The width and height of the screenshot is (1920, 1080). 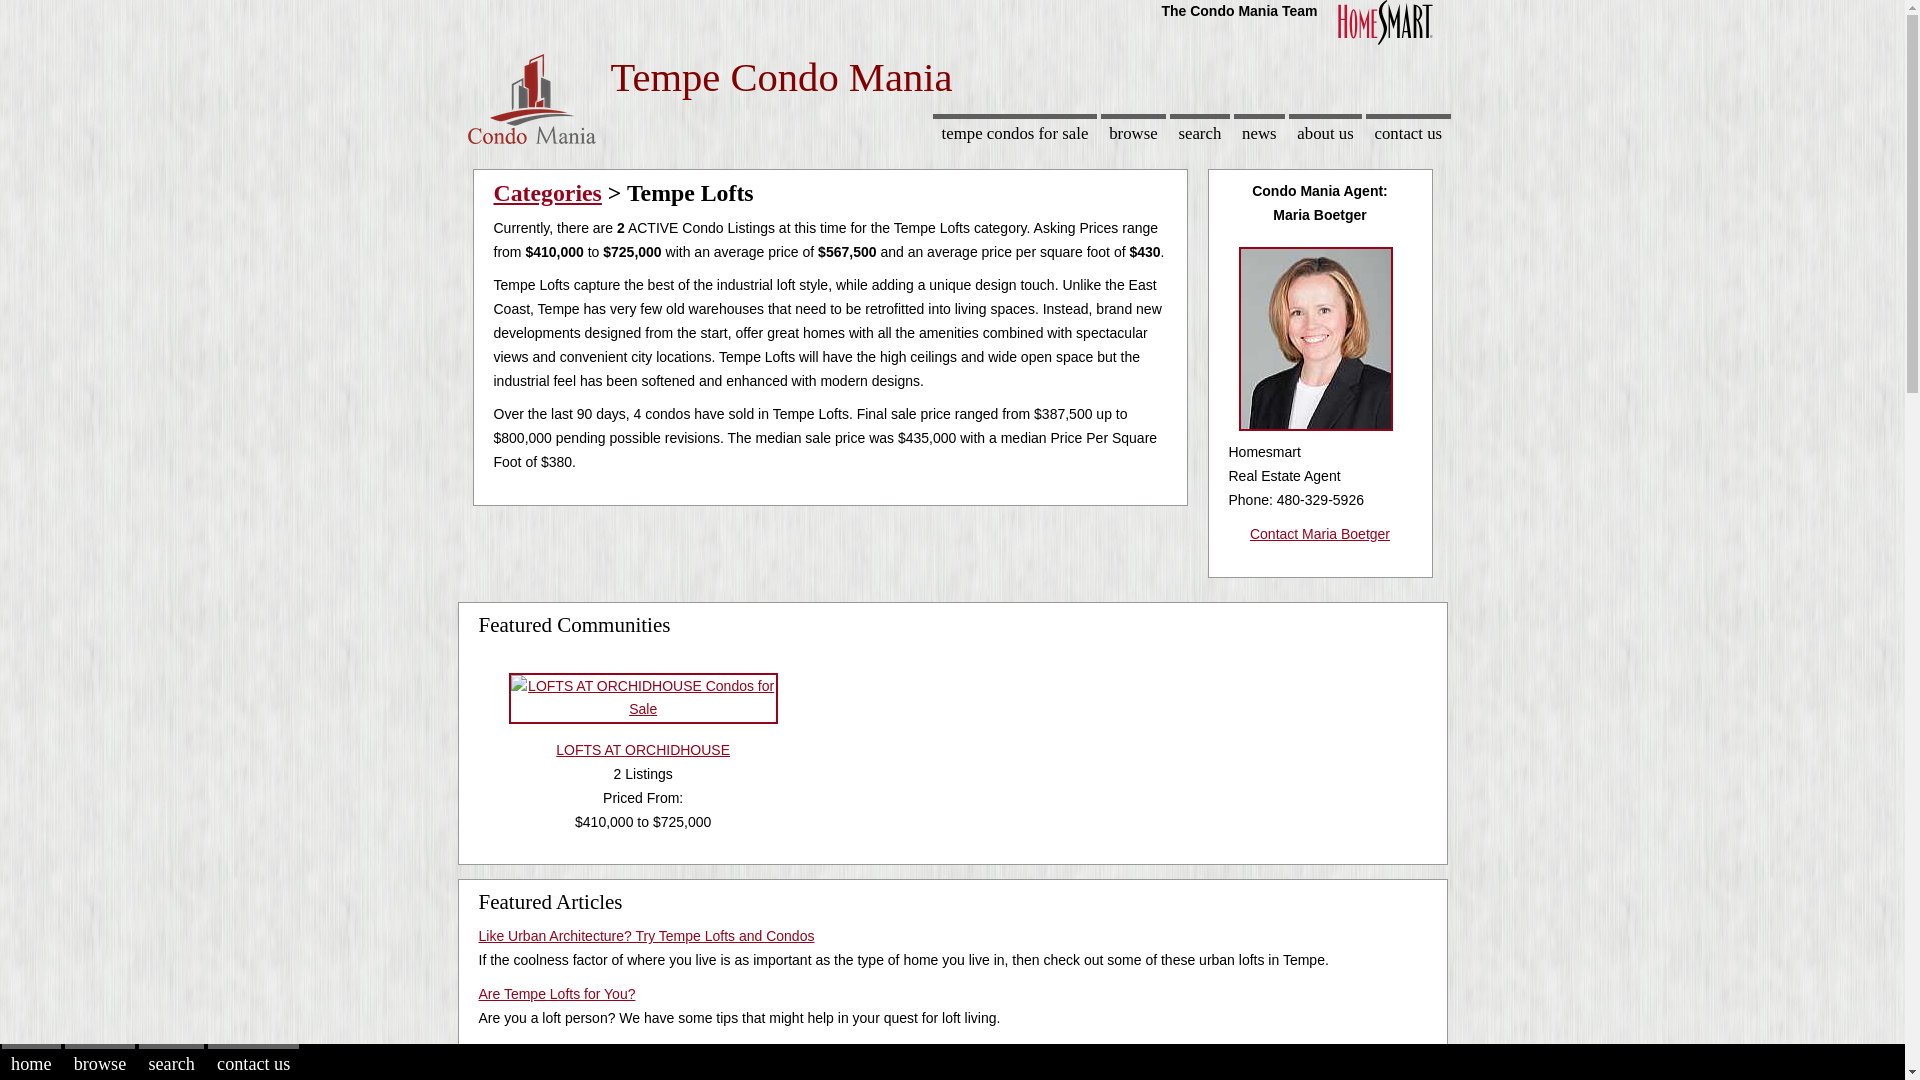 What do you see at coordinates (1407, 132) in the screenshot?
I see `contact us` at bounding box center [1407, 132].